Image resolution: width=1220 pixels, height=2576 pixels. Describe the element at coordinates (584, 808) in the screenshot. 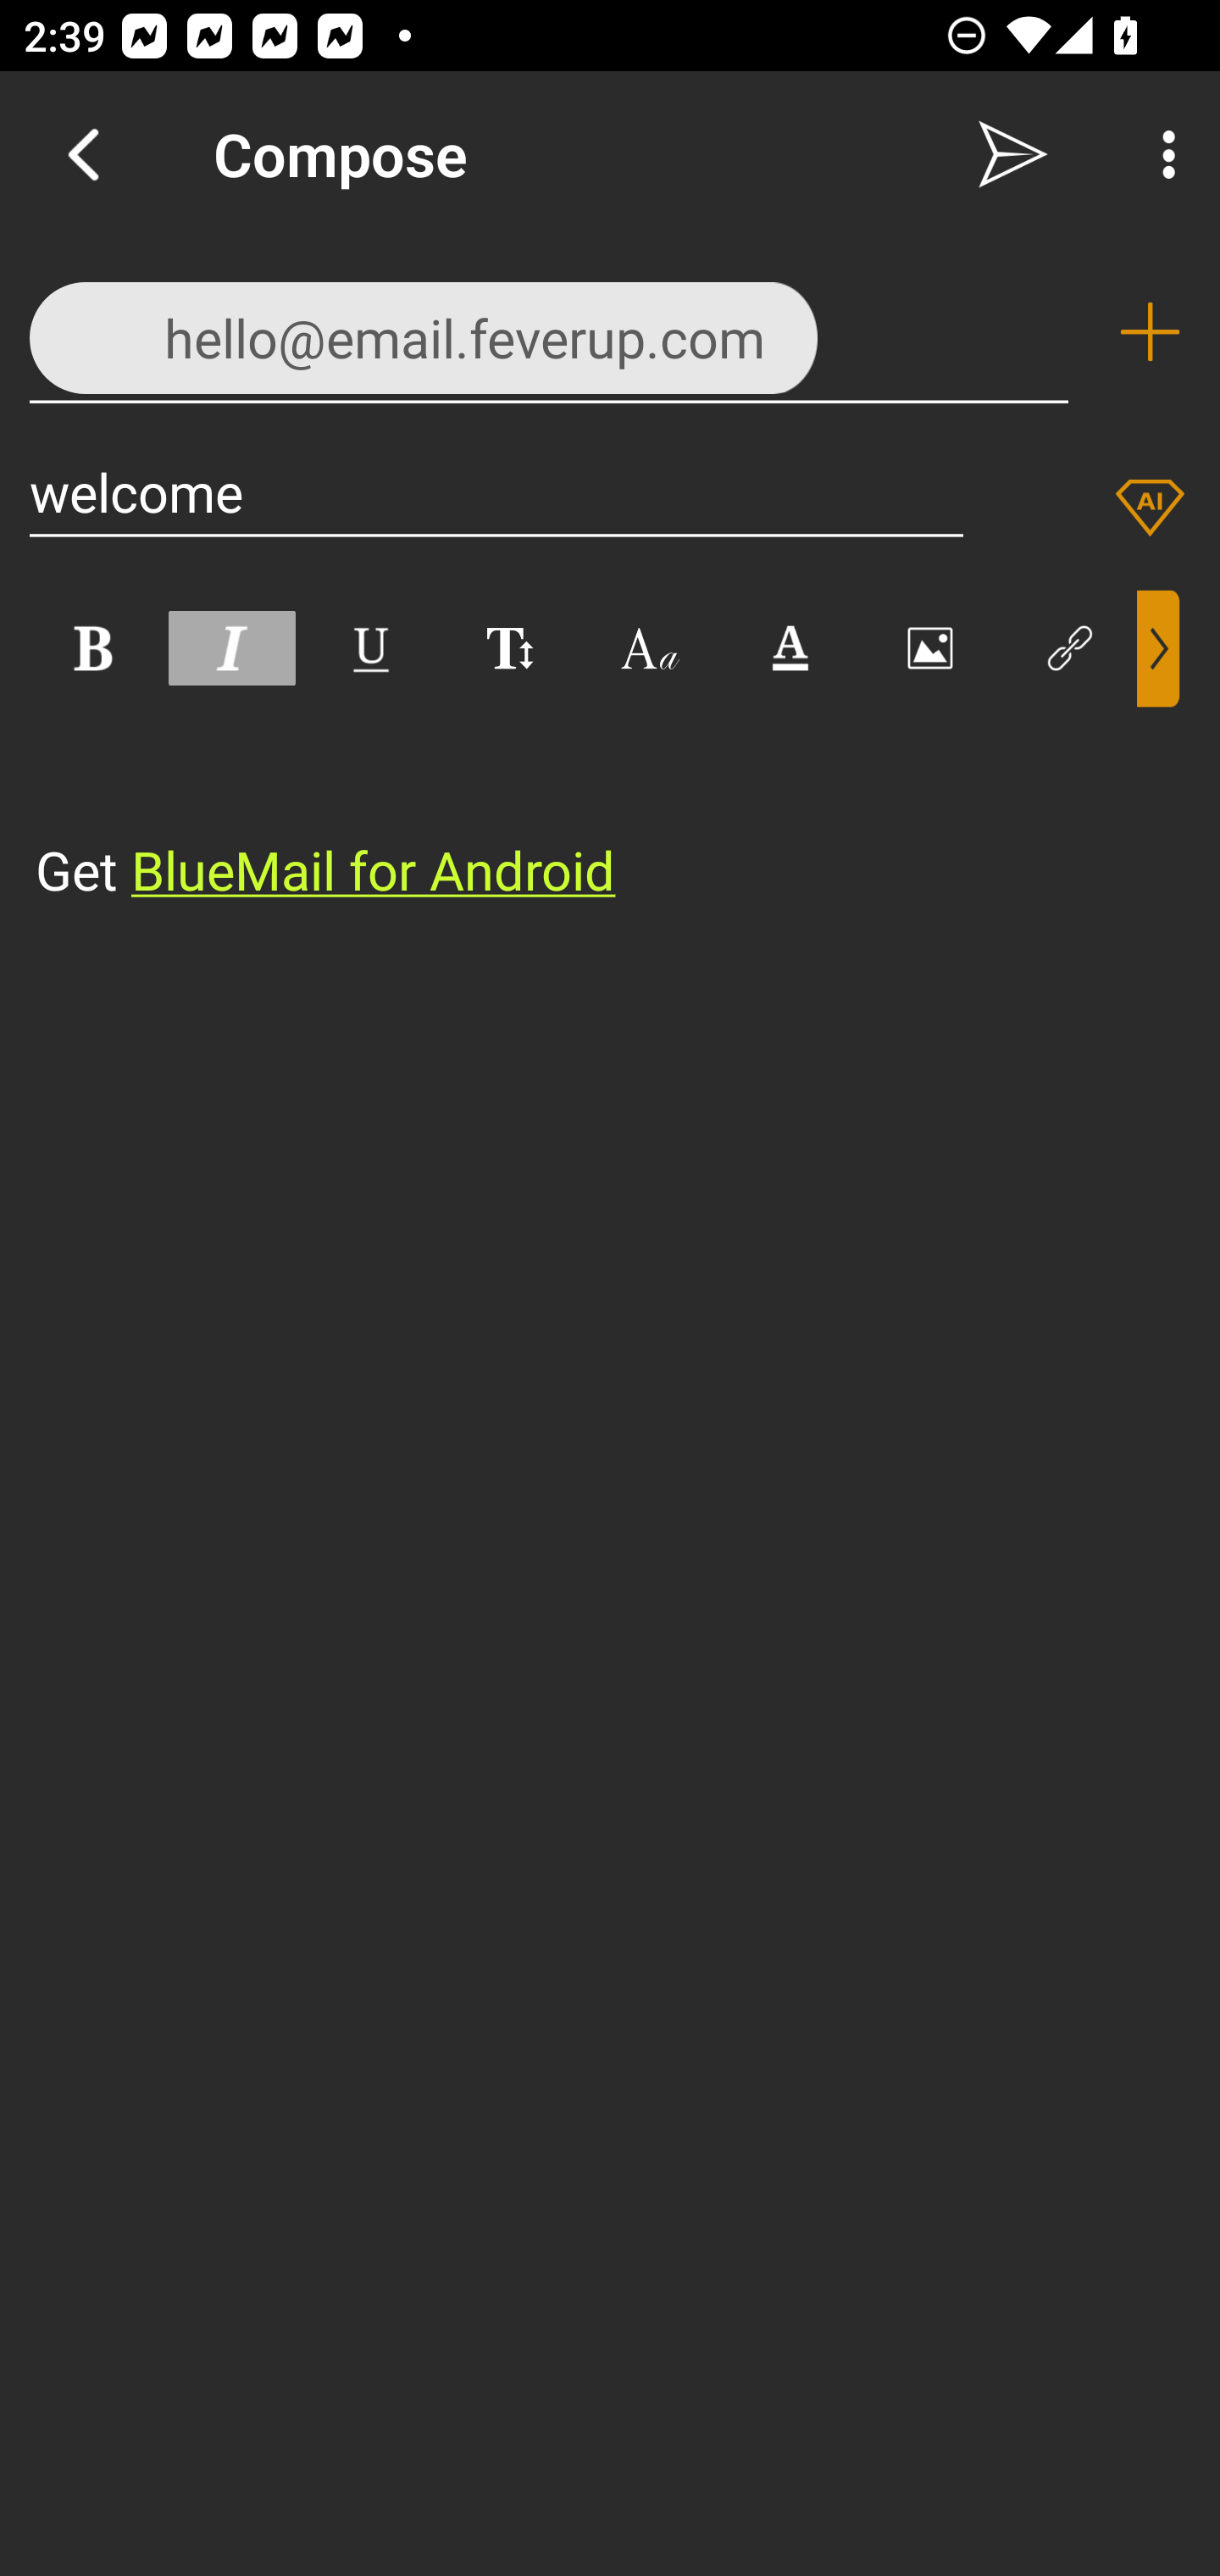

I see `

⁣Get BlueMail for Android ​` at that location.